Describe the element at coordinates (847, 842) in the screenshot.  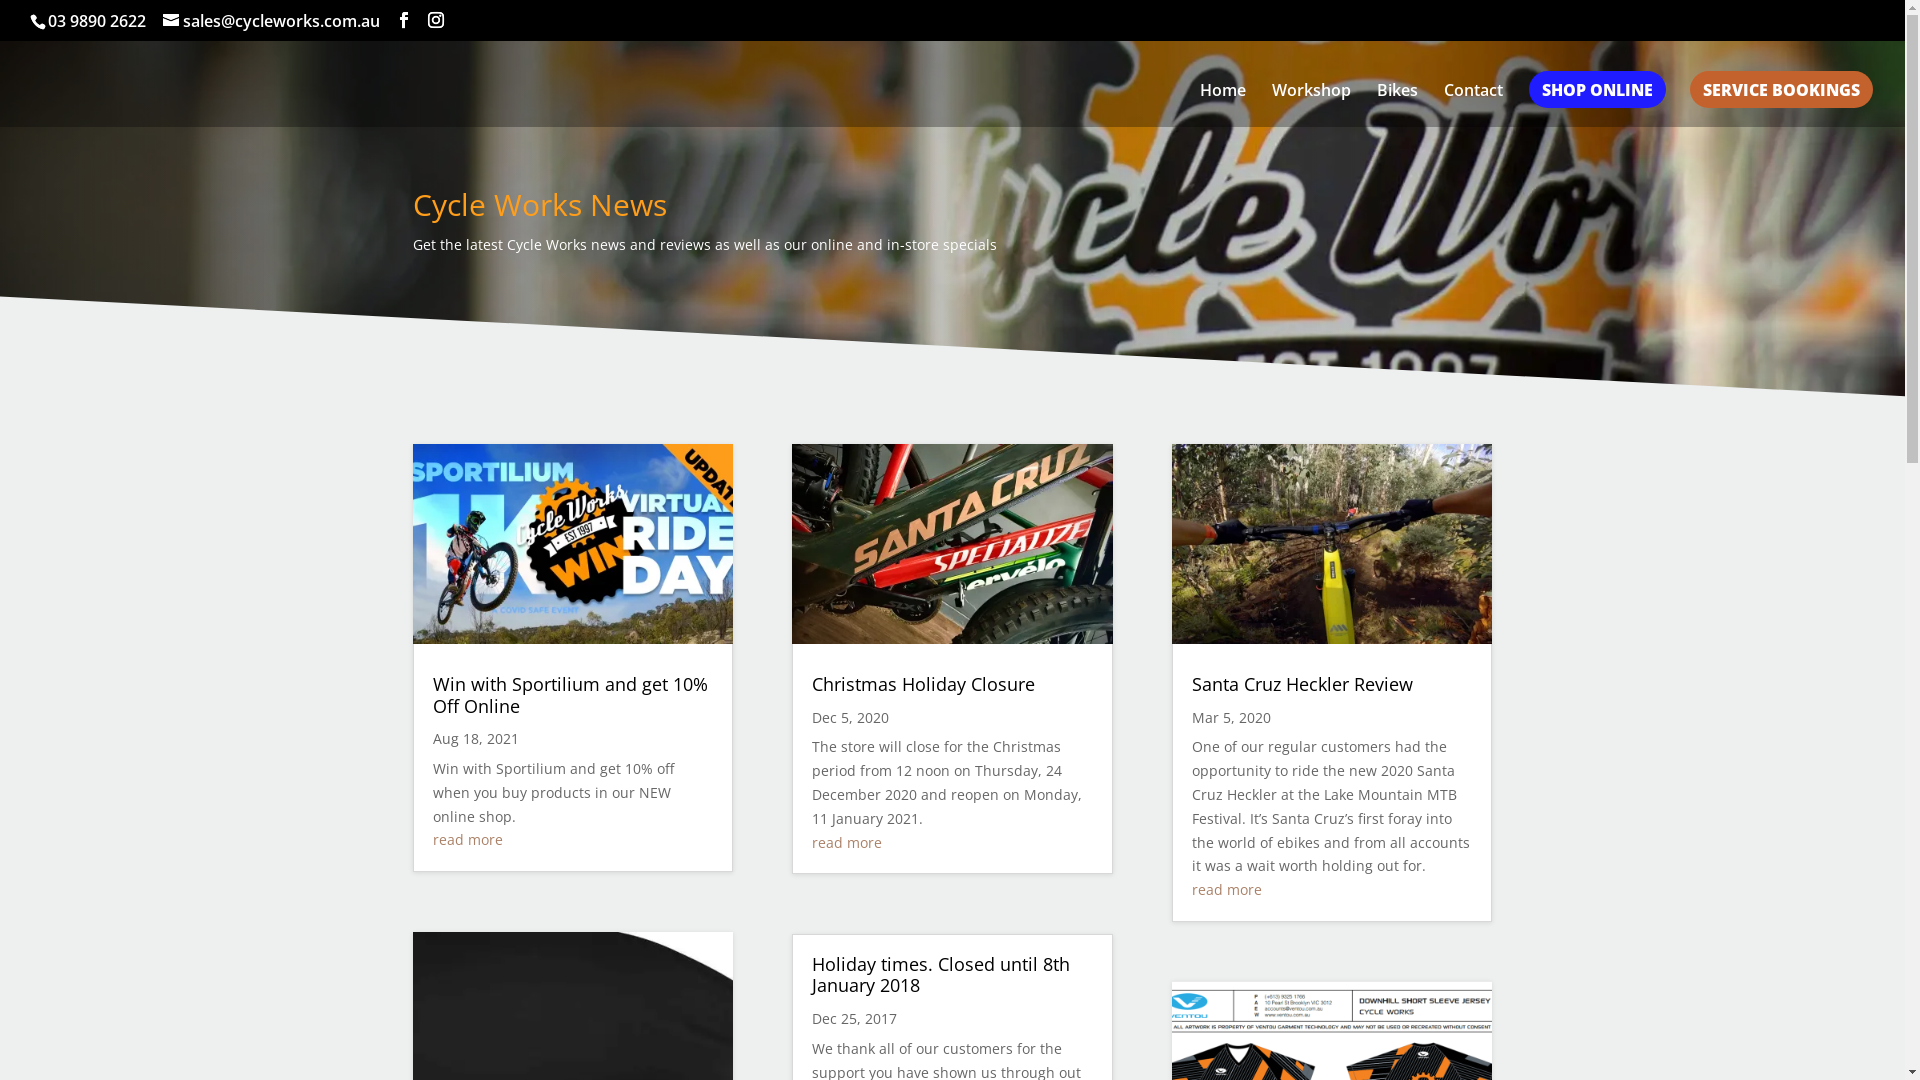
I see `read more` at that location.